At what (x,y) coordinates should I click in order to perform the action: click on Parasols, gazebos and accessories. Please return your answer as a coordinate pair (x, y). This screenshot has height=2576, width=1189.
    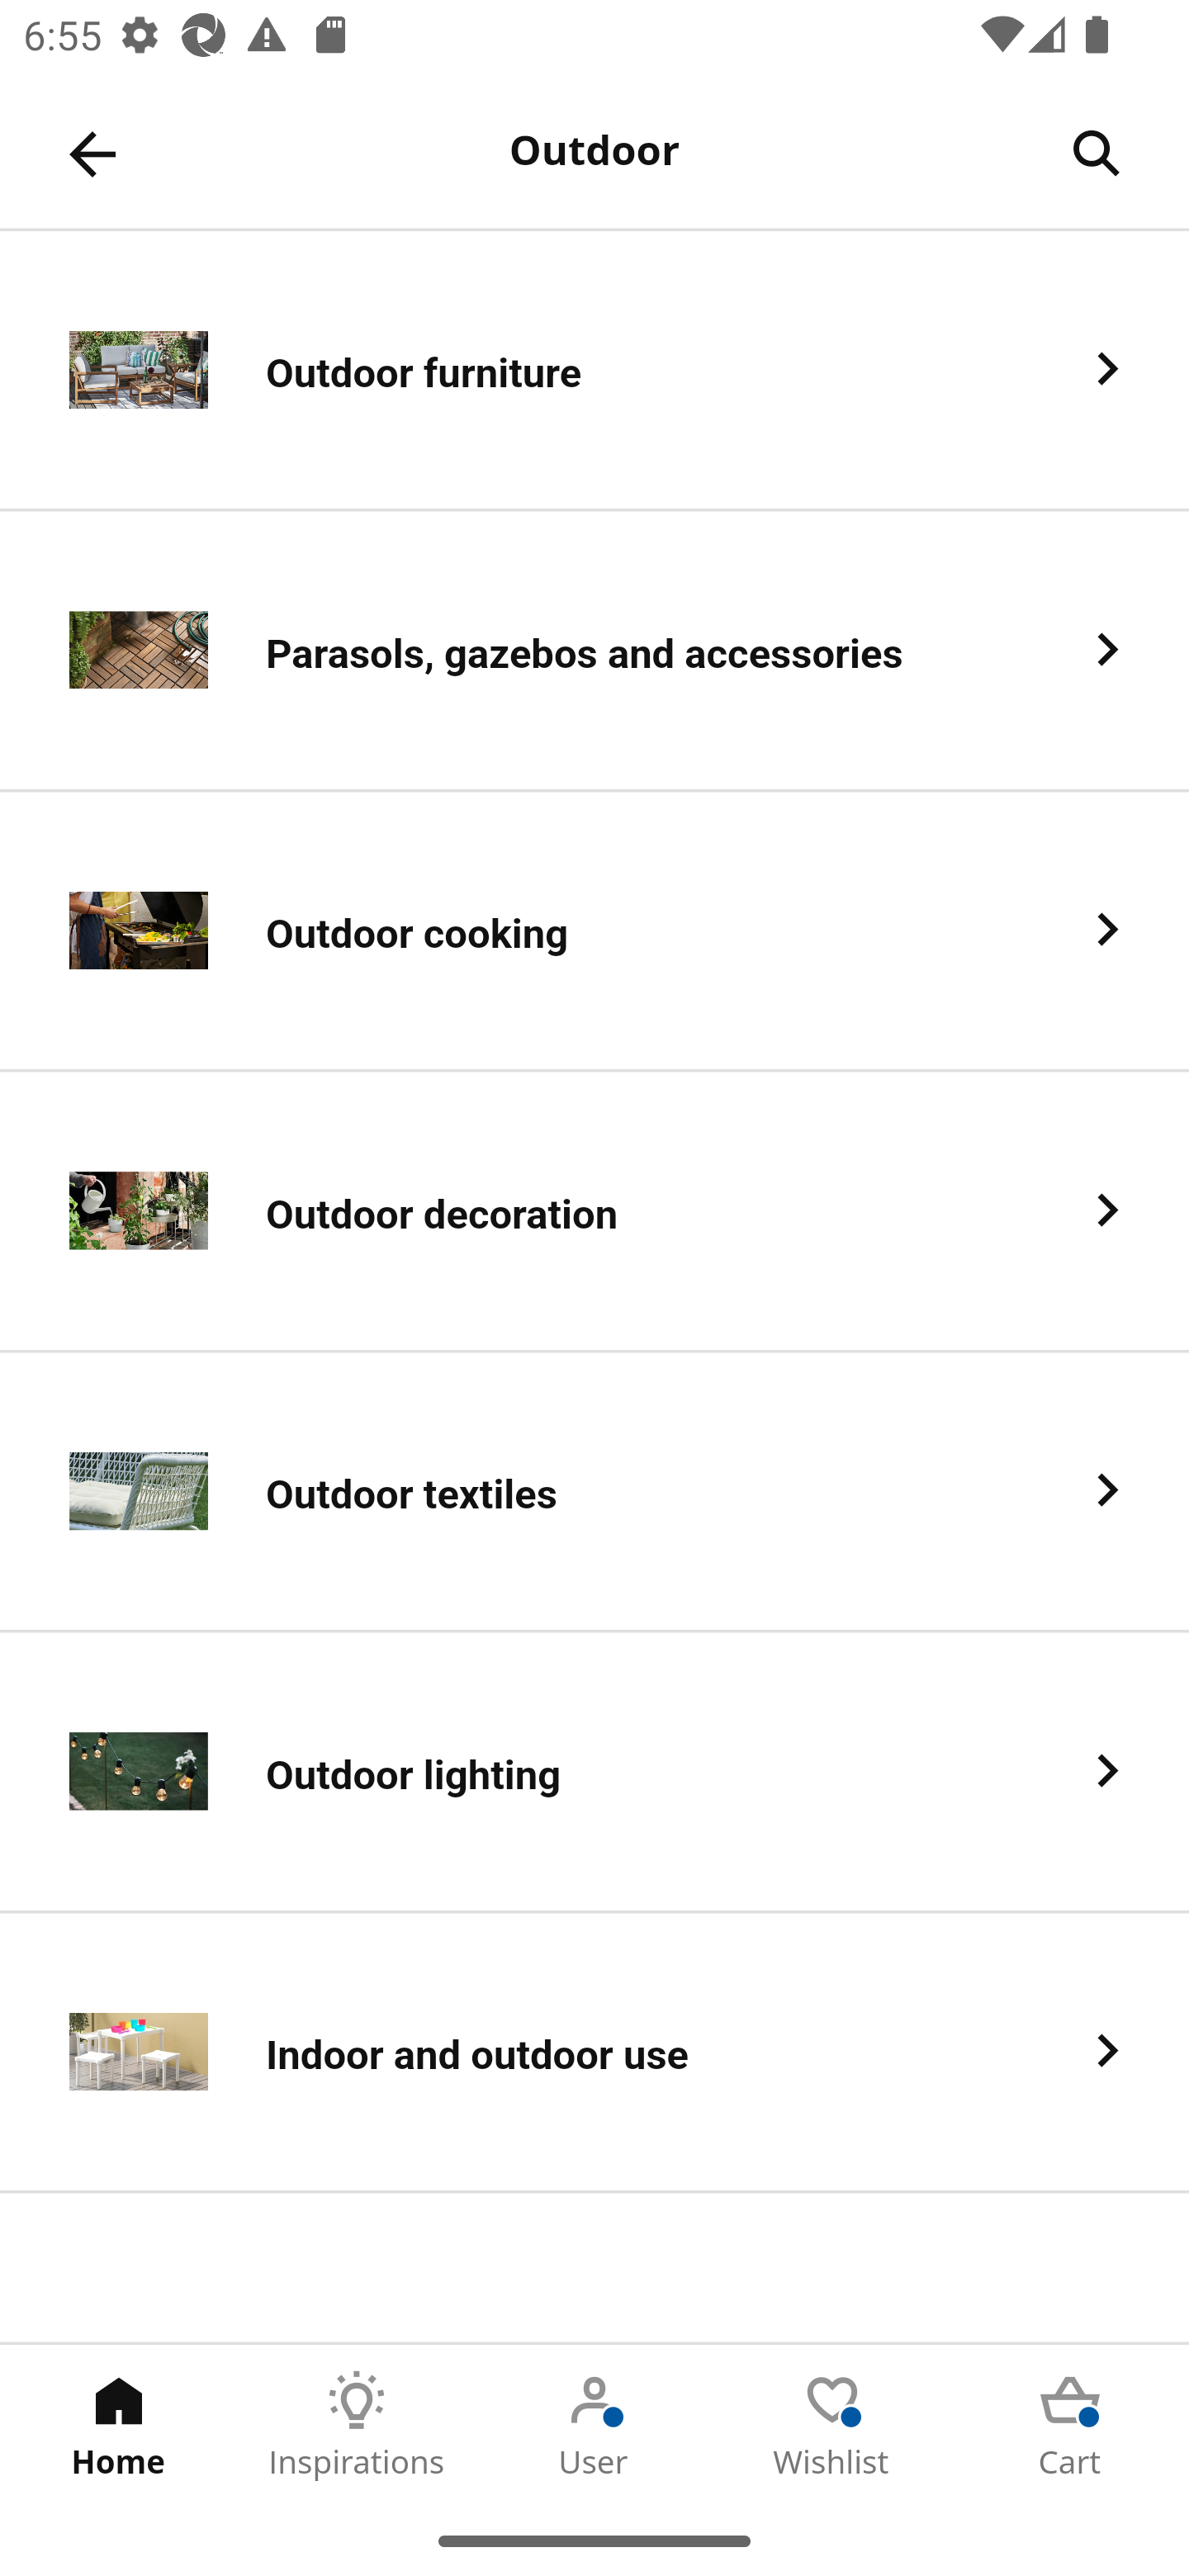
    Looking at the image, I should click on (594, 651).